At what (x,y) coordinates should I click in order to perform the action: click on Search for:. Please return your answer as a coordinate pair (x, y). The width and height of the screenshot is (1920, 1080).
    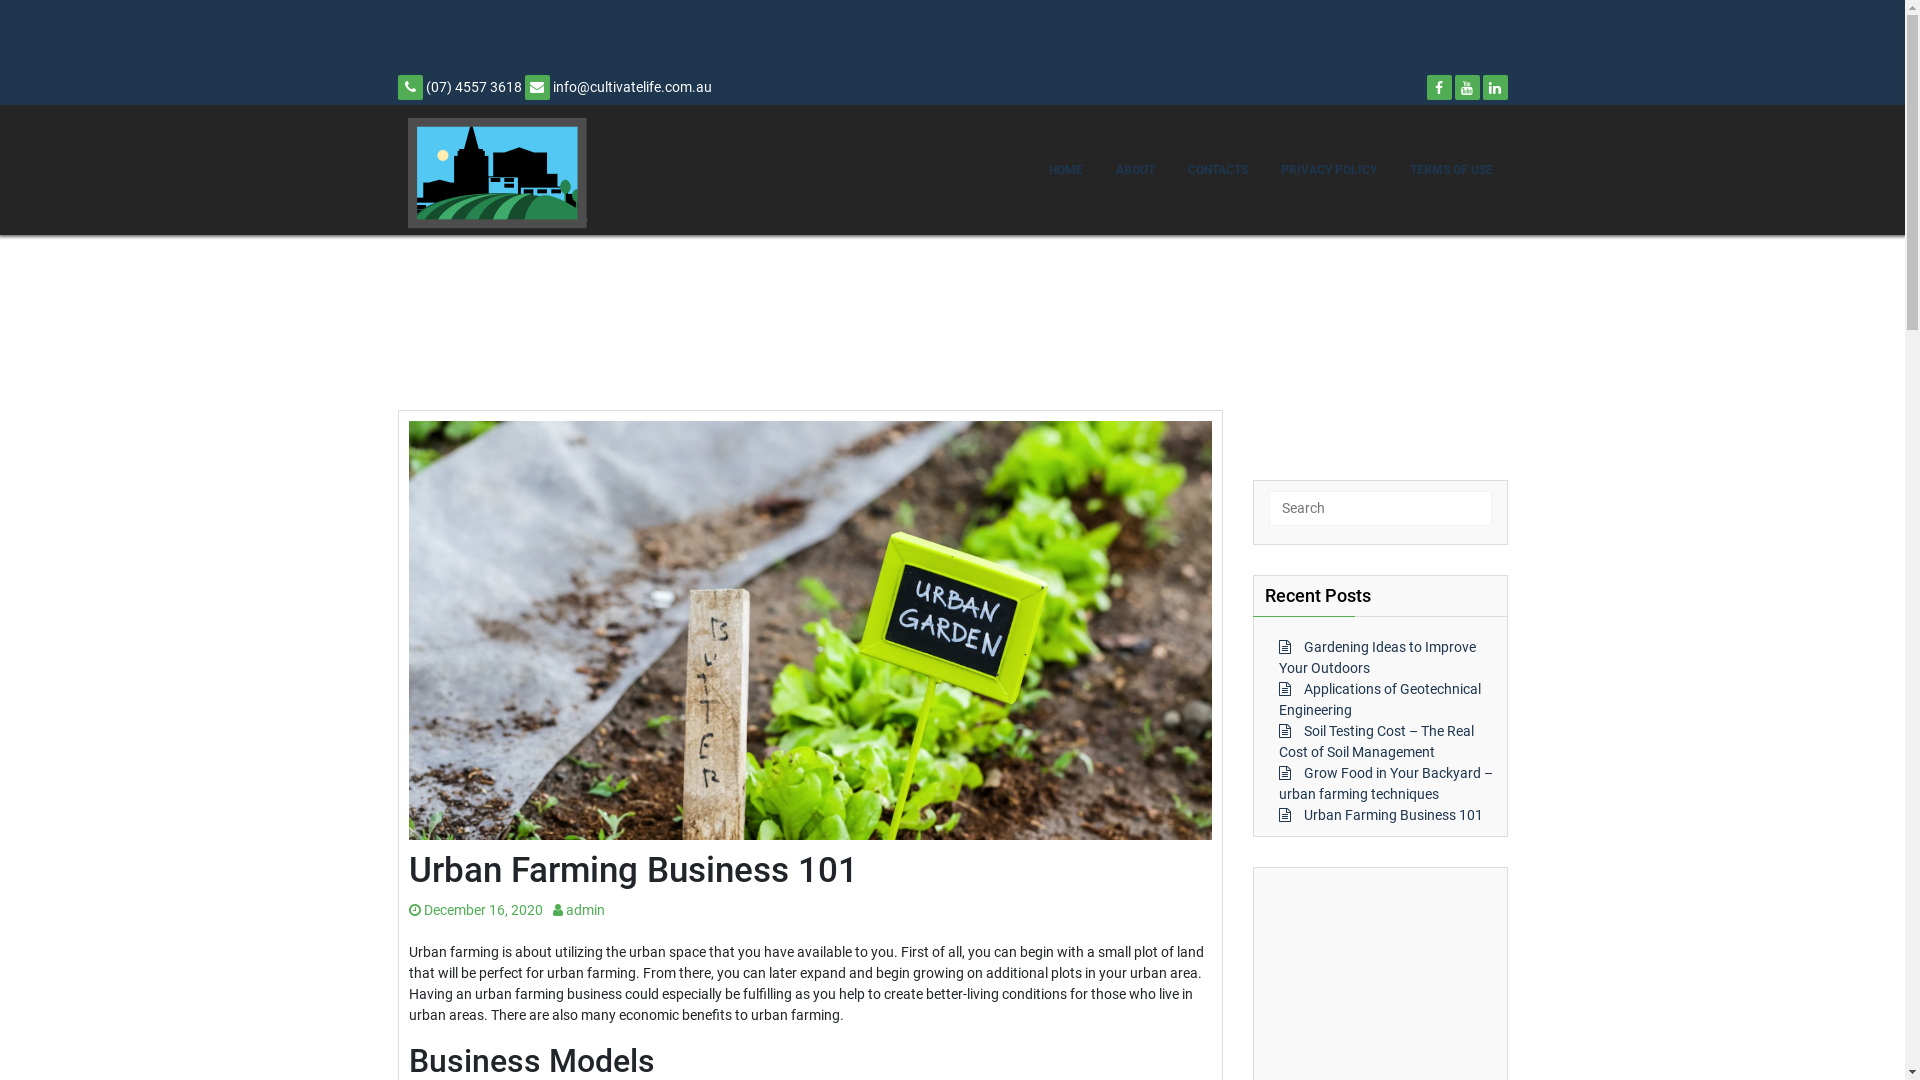
    Looking at the image, I should click on (1380, 508).